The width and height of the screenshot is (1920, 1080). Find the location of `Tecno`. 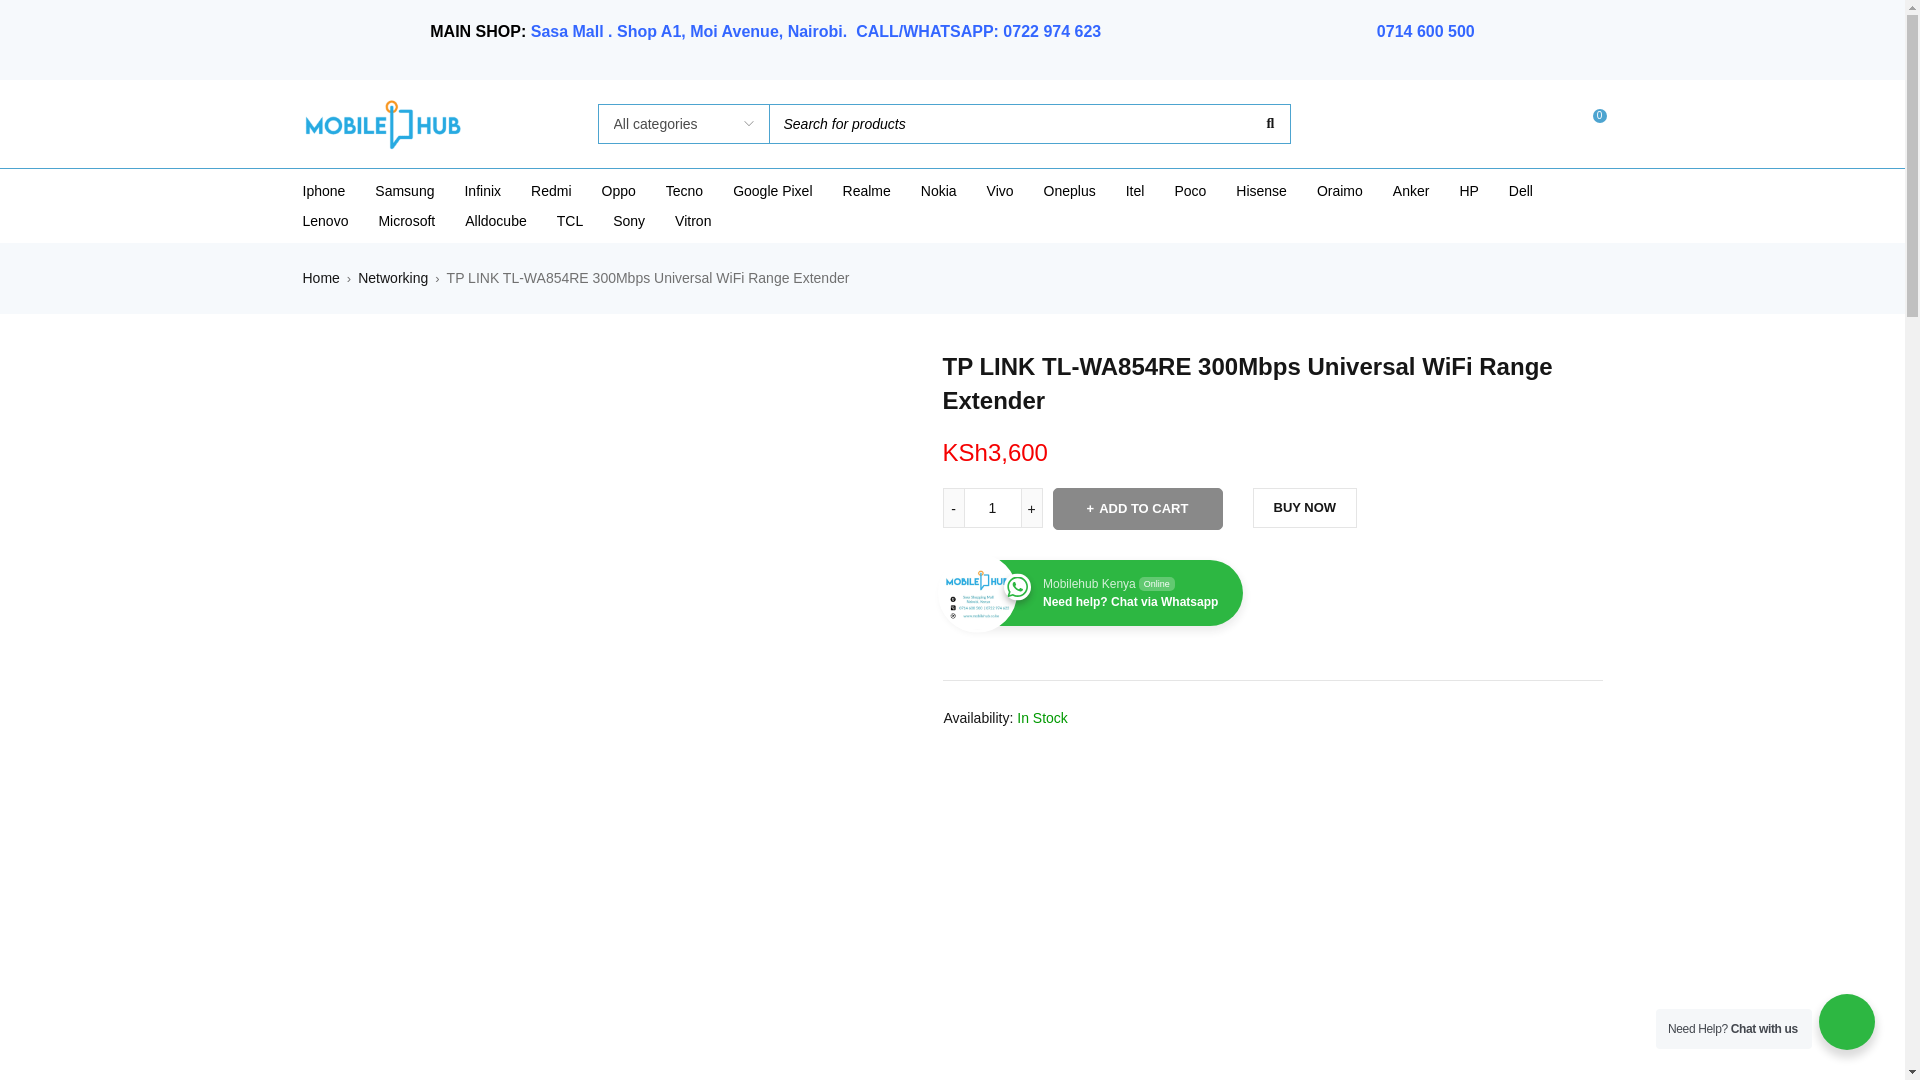

Tecno is located at coordinates (684, 191).